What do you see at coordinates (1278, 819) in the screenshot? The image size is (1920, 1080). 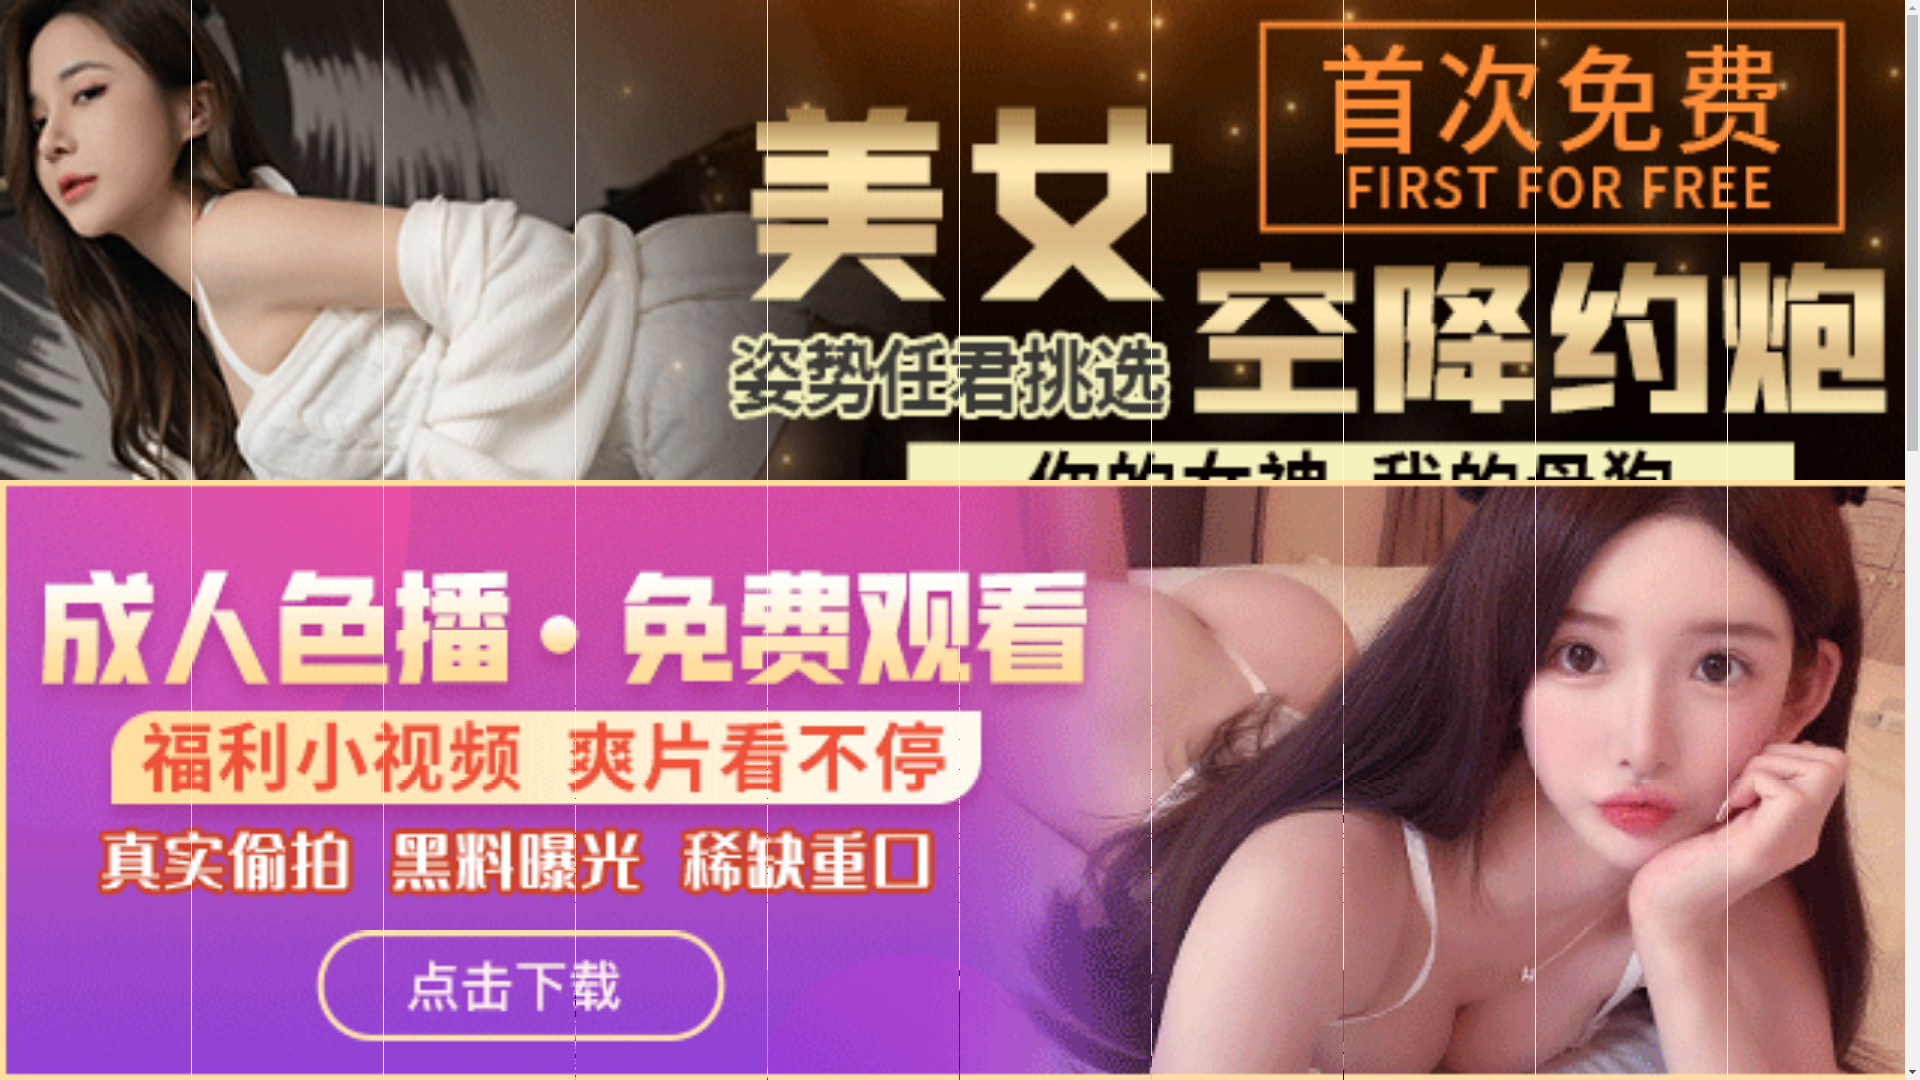 I see `3P` at bounding box center [1278, 819].